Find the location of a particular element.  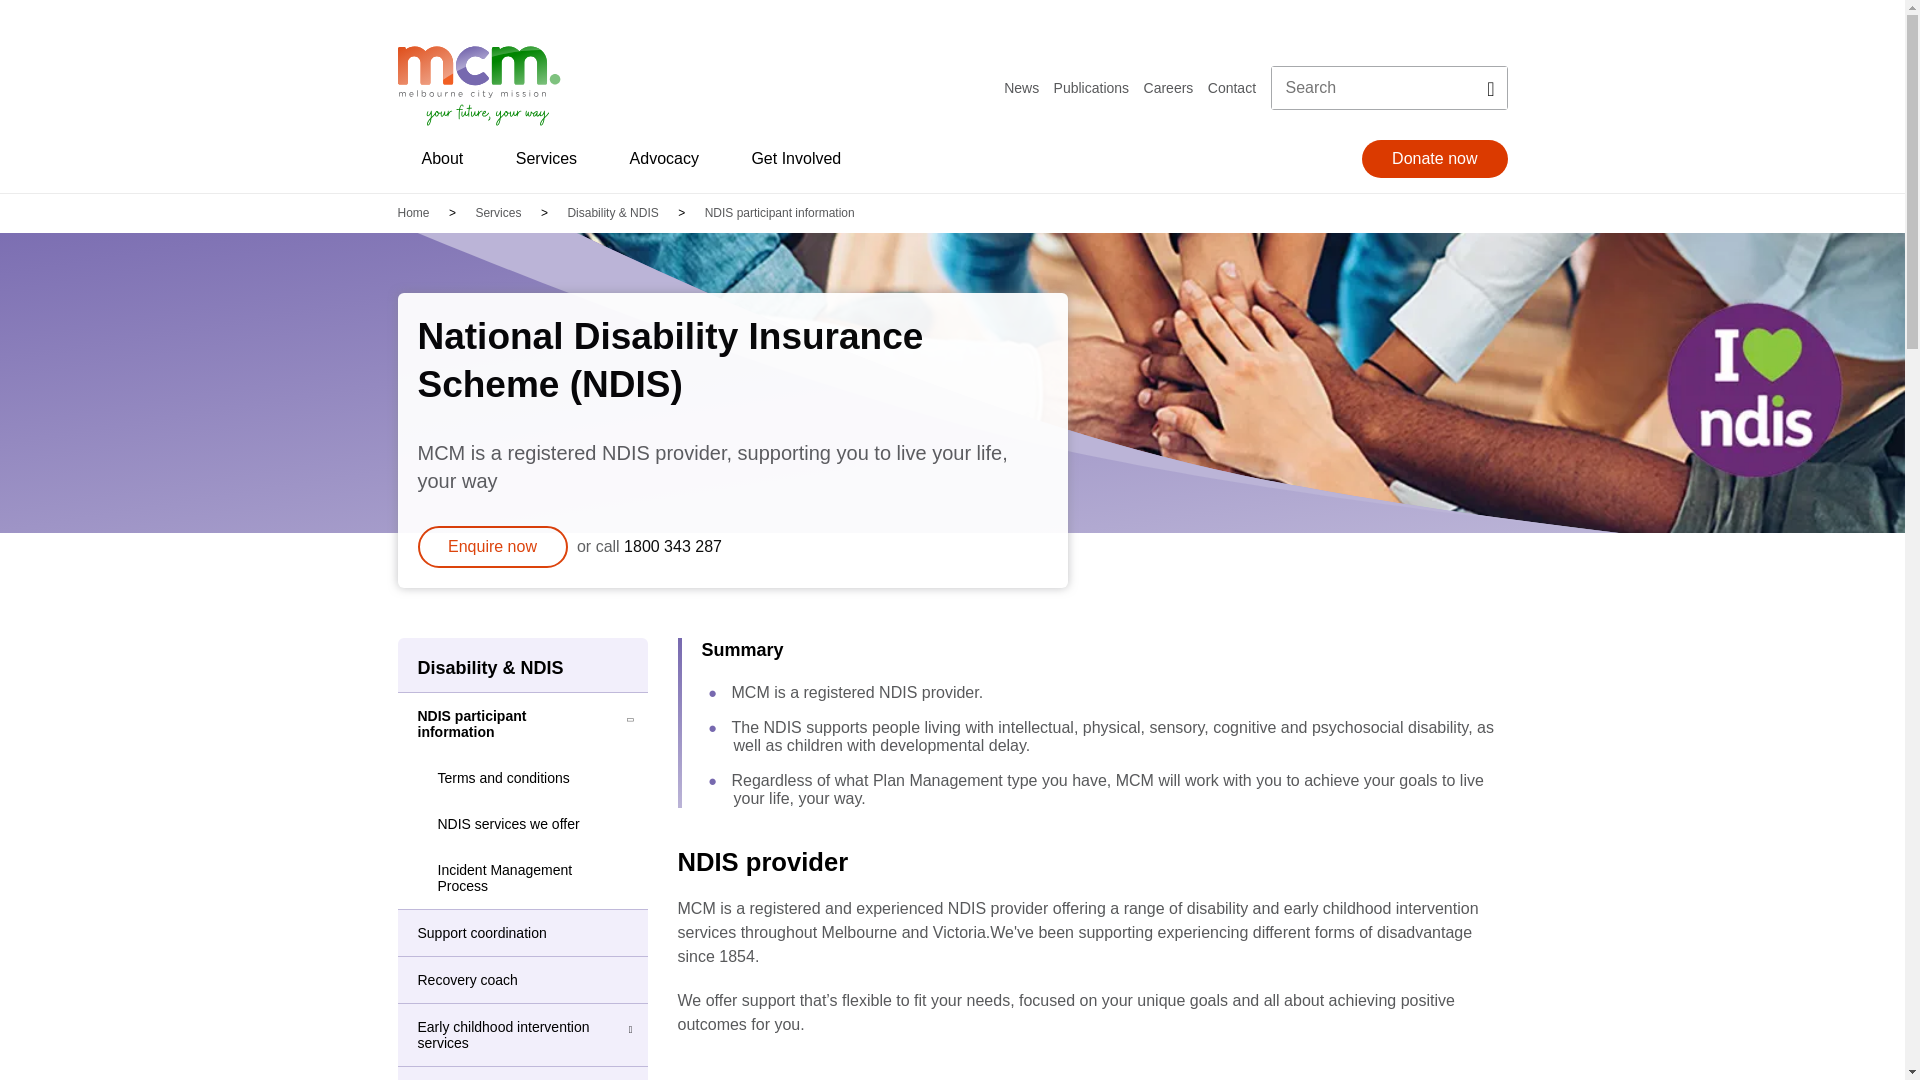

Disability & NDIS is located at coordinates (612, 214).